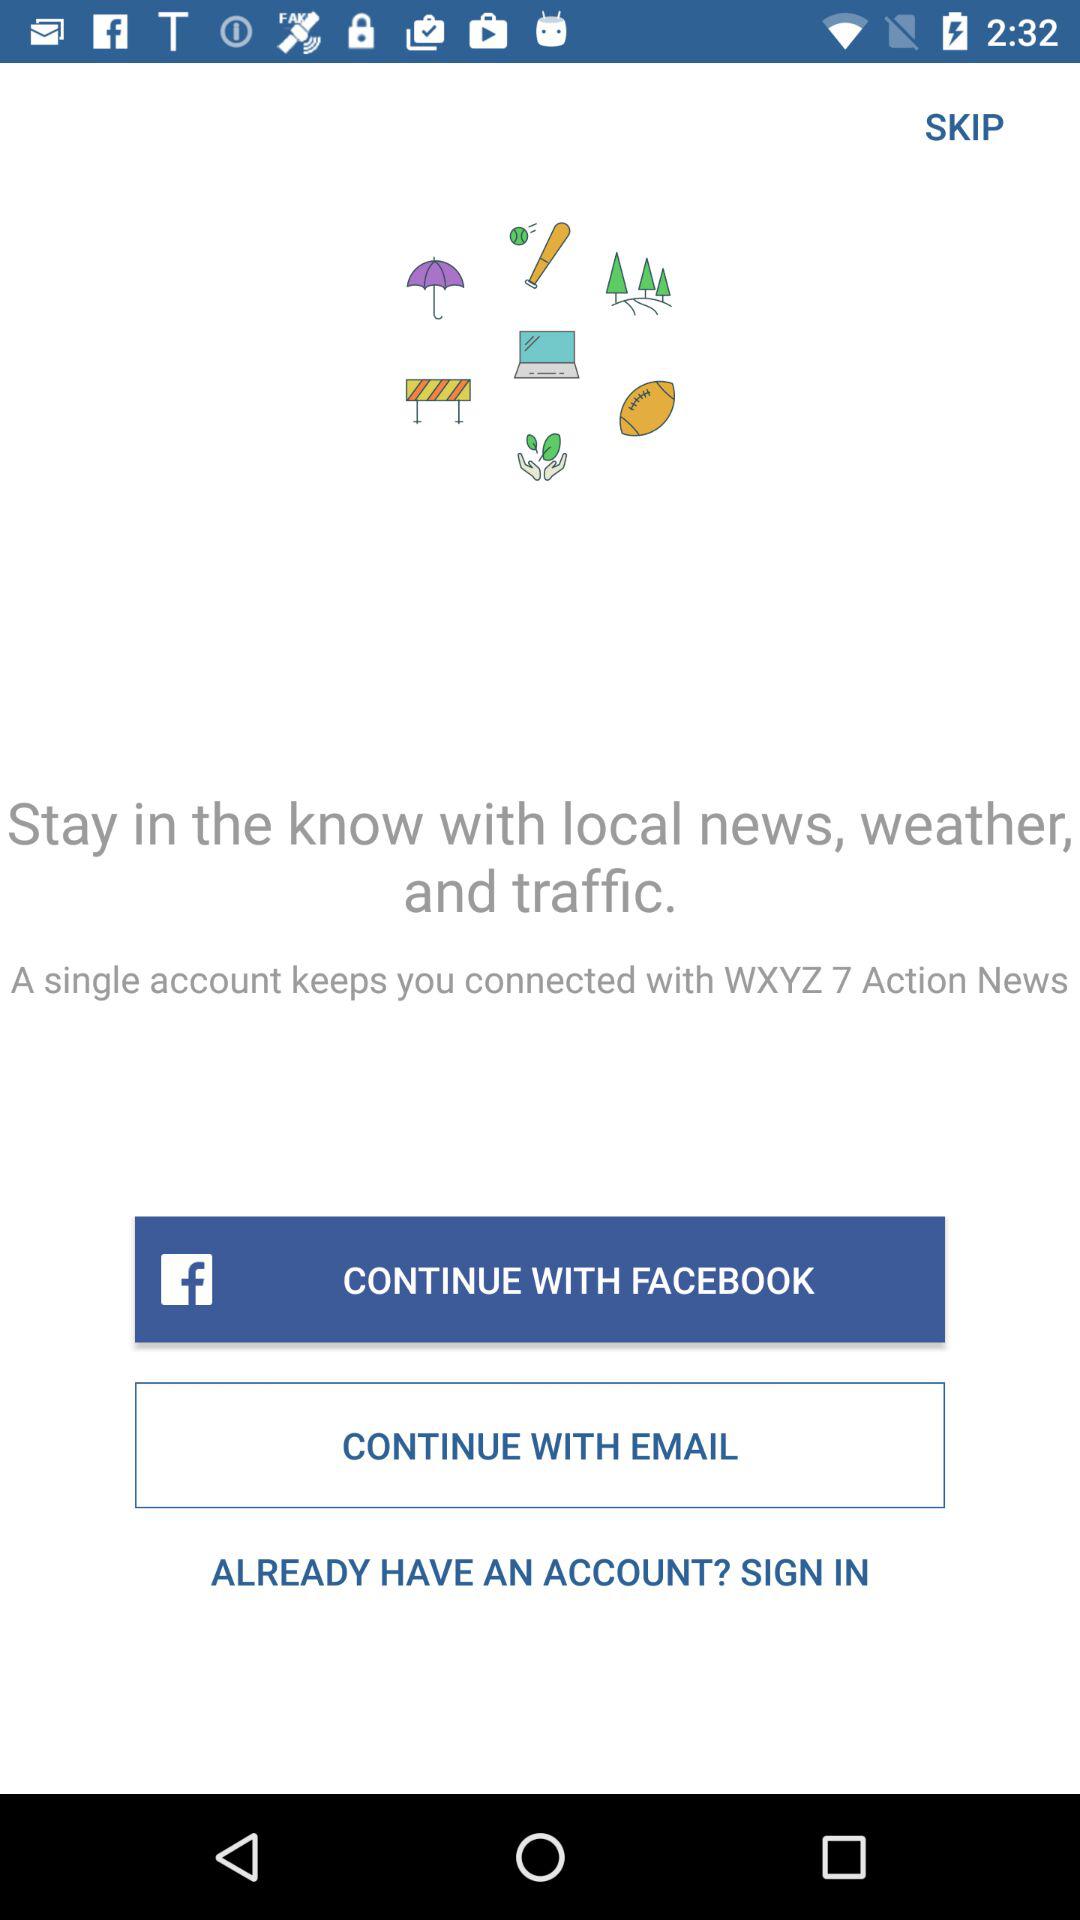 The image size is (1080, 1920). Describe the element at coordinates (964, 126) in the screenshot. I see `turn on icon at the top right corner` at that location.